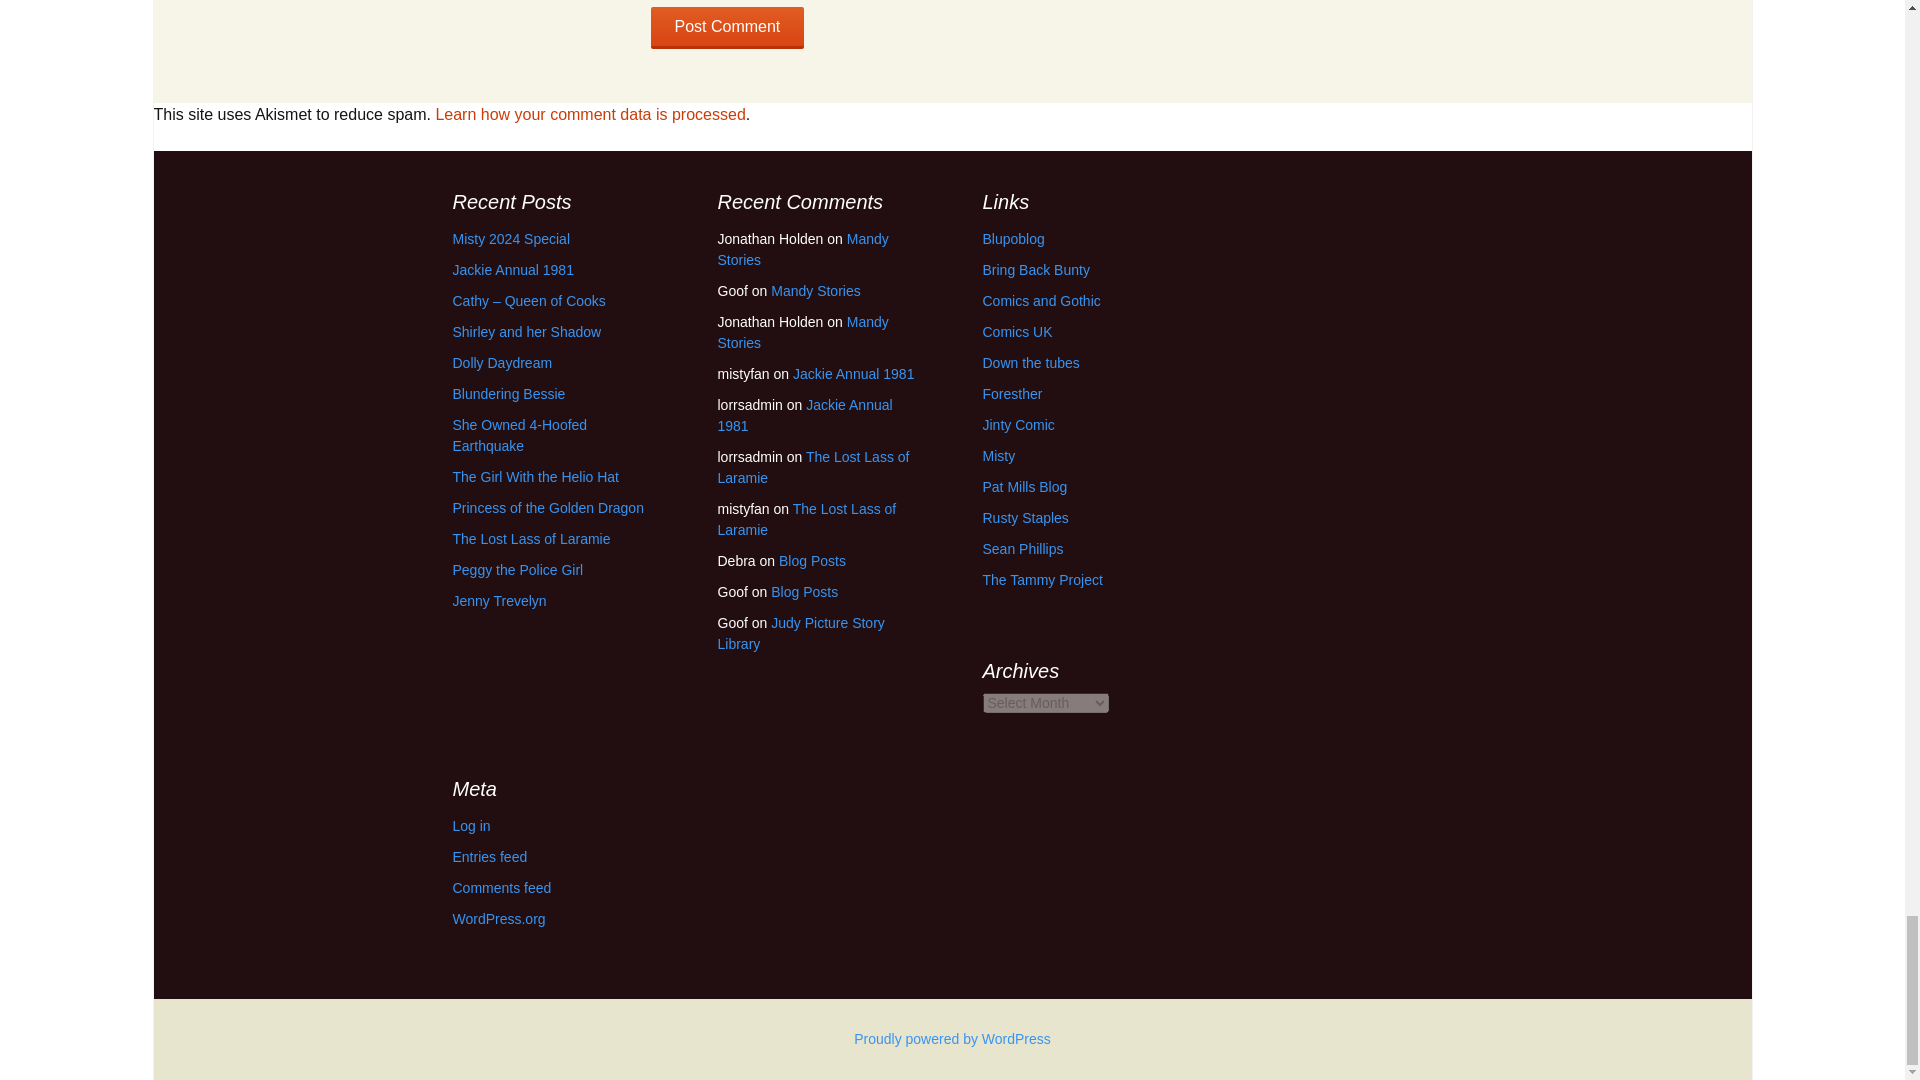 The image size is (1920, 1080). I want to click on British comics forum, so click(1030, 363).